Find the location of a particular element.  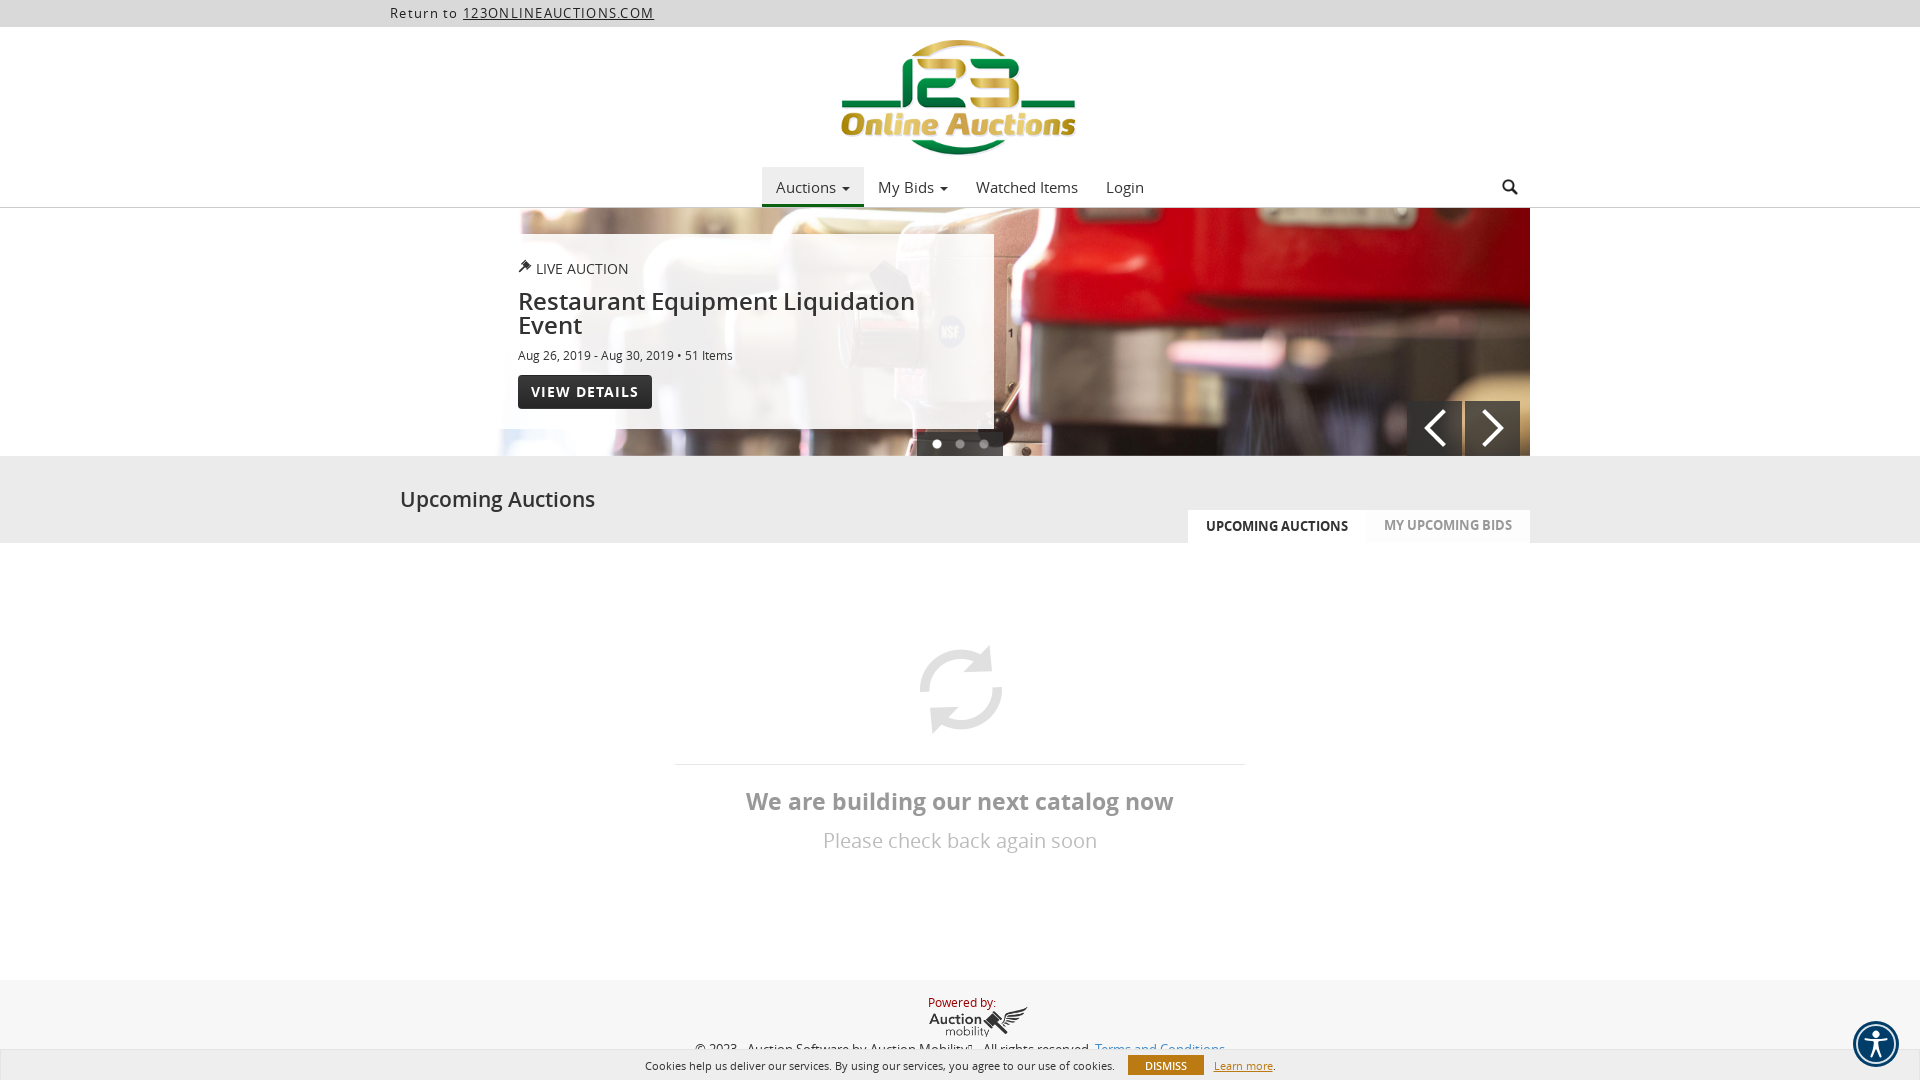

My Bids is located at coordinates (913, 187).